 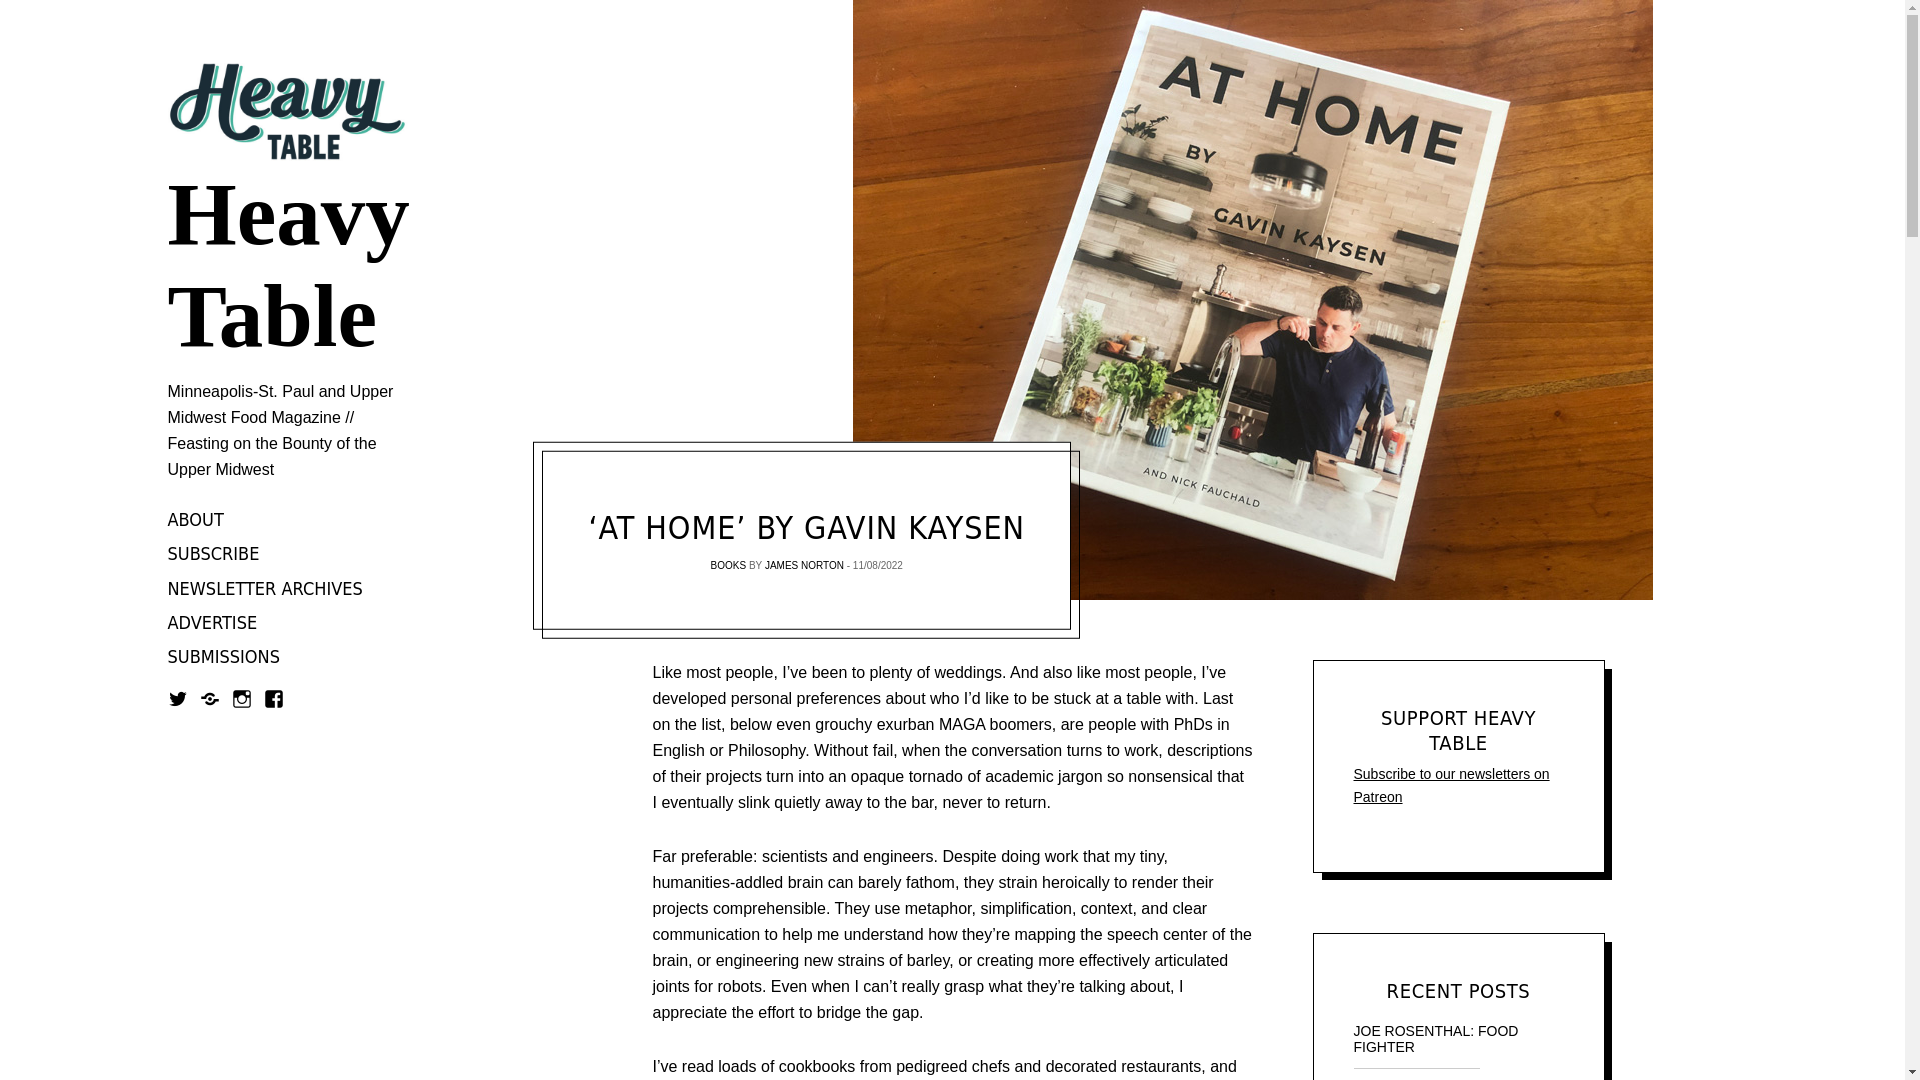 What do you see at coordinates (728, 566) in the screenshot?
I see `BOOKS` at bounding box center [728, 566].